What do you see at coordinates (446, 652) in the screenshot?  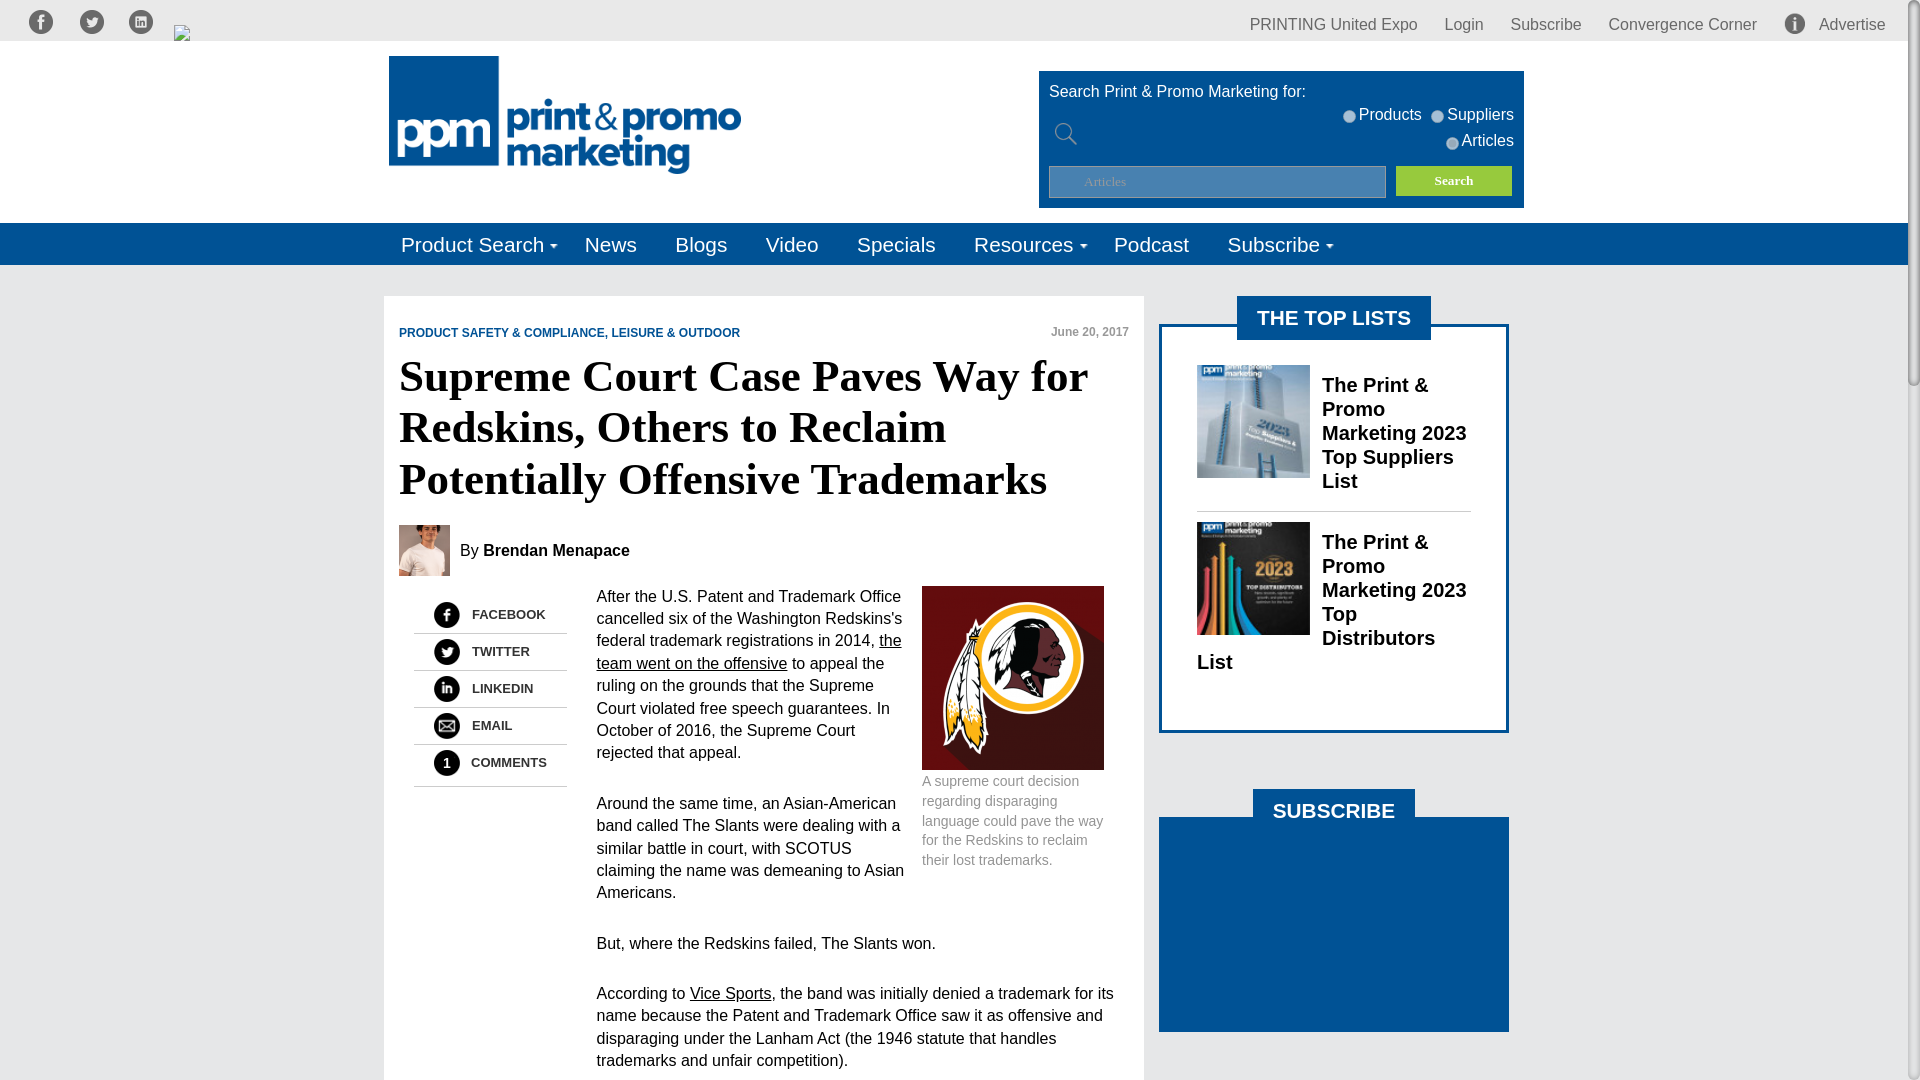 I see `Twitter` at bounding box center [446, 652].